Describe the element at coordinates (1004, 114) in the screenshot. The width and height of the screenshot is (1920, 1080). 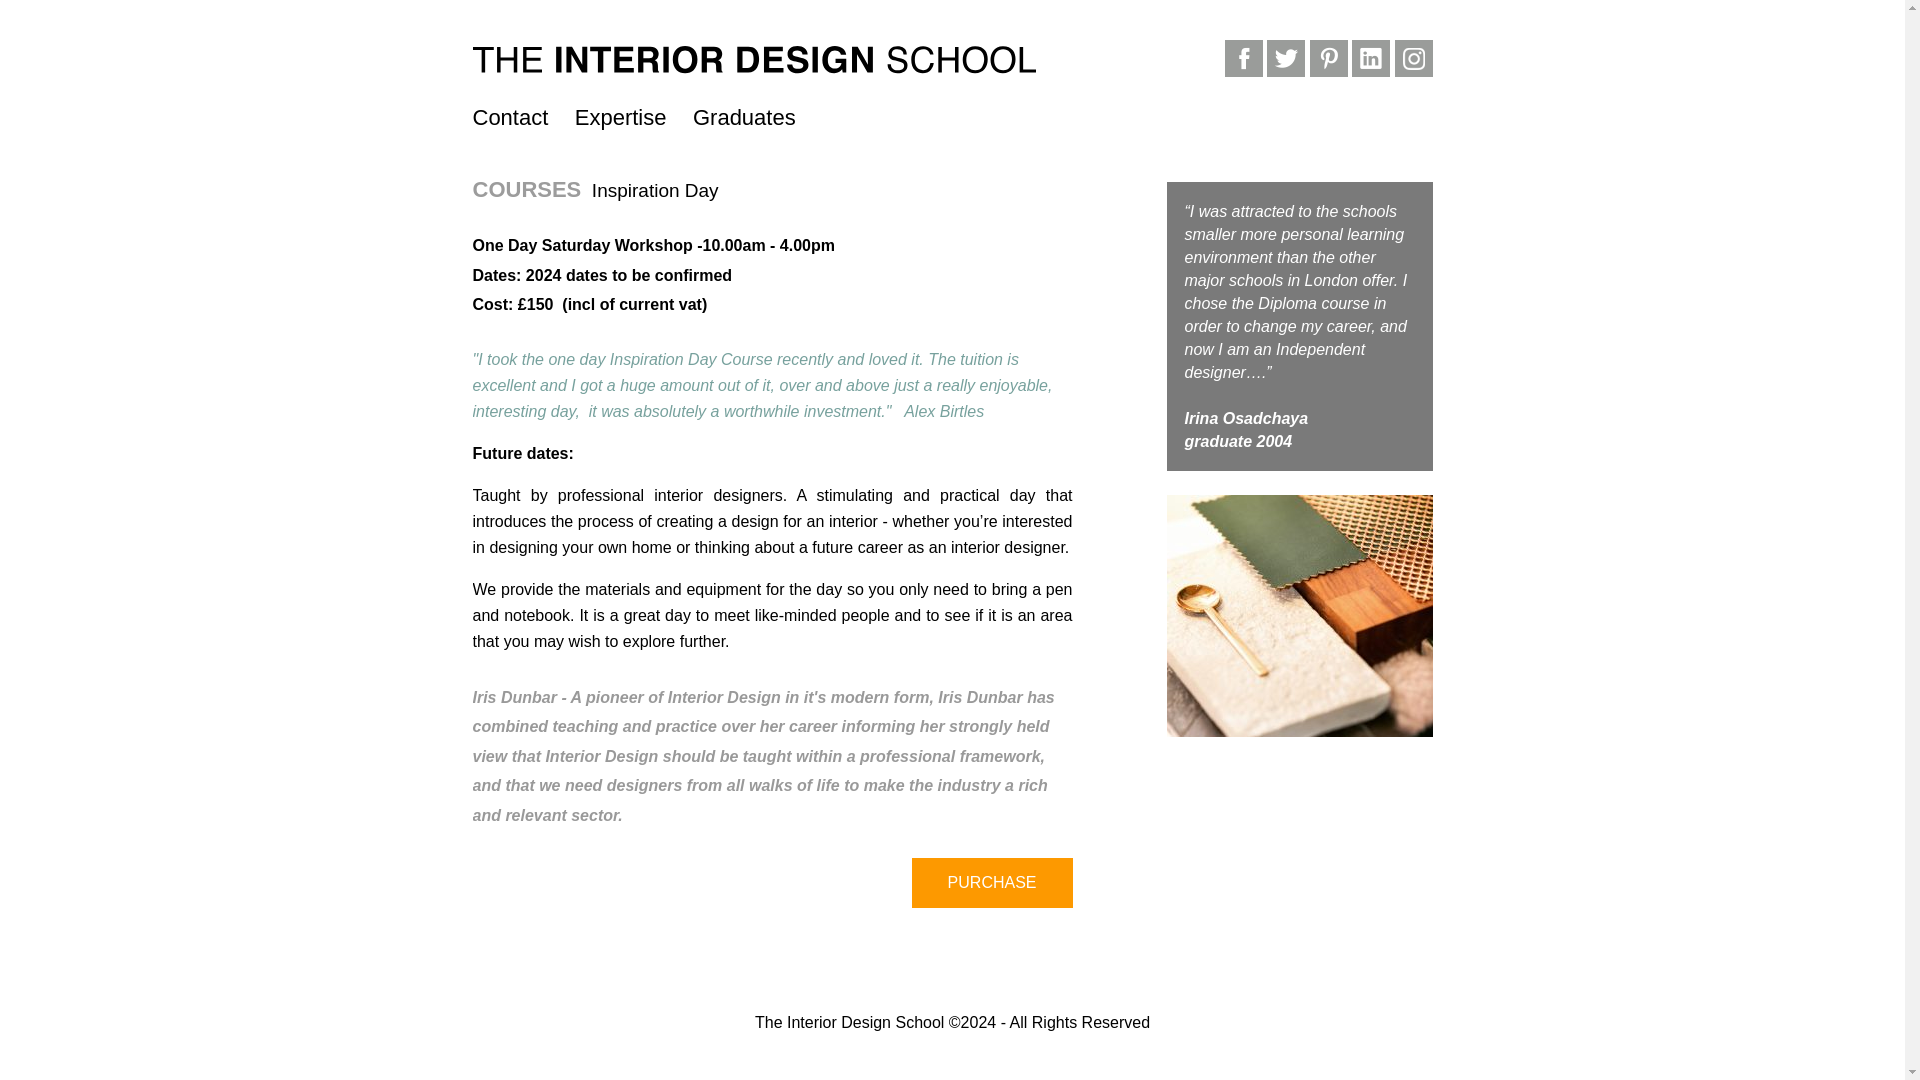
I see `Skip to content` at that location.